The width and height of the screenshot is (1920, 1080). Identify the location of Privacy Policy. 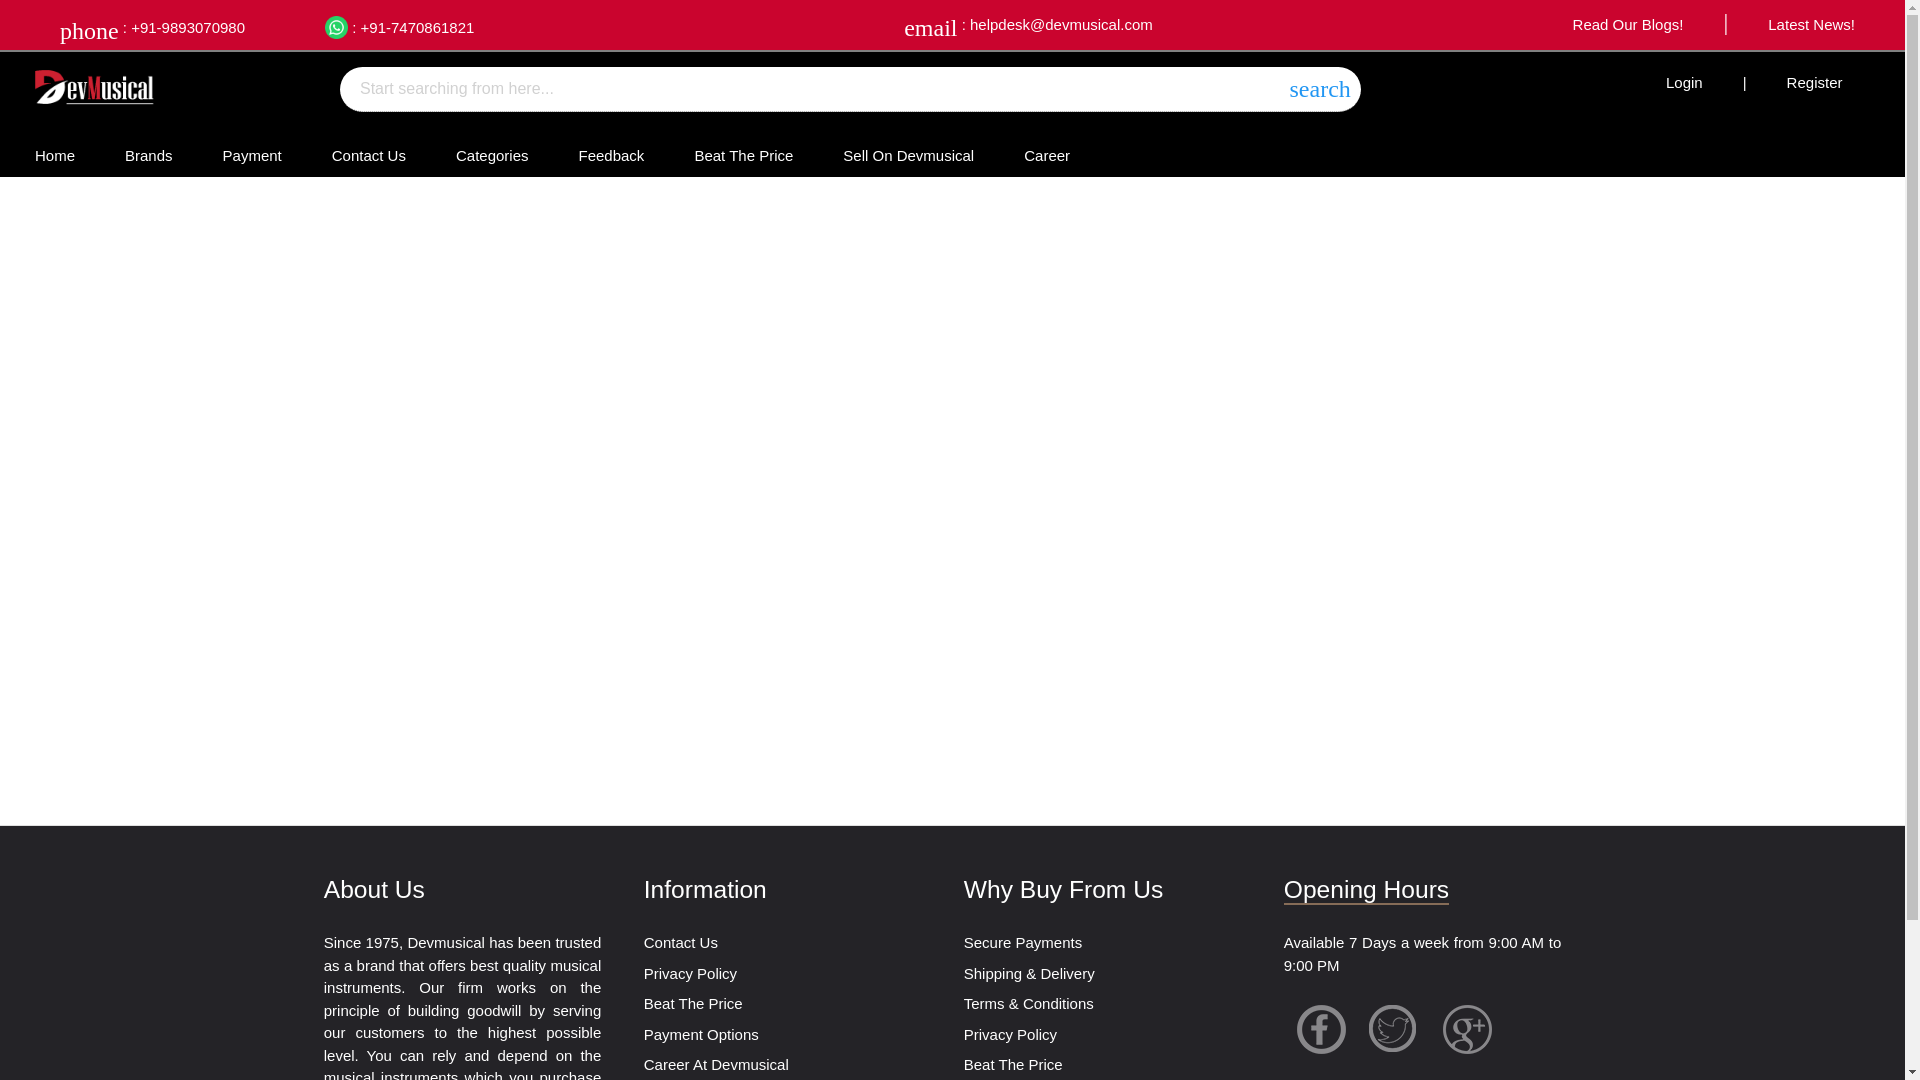
(690, 973).